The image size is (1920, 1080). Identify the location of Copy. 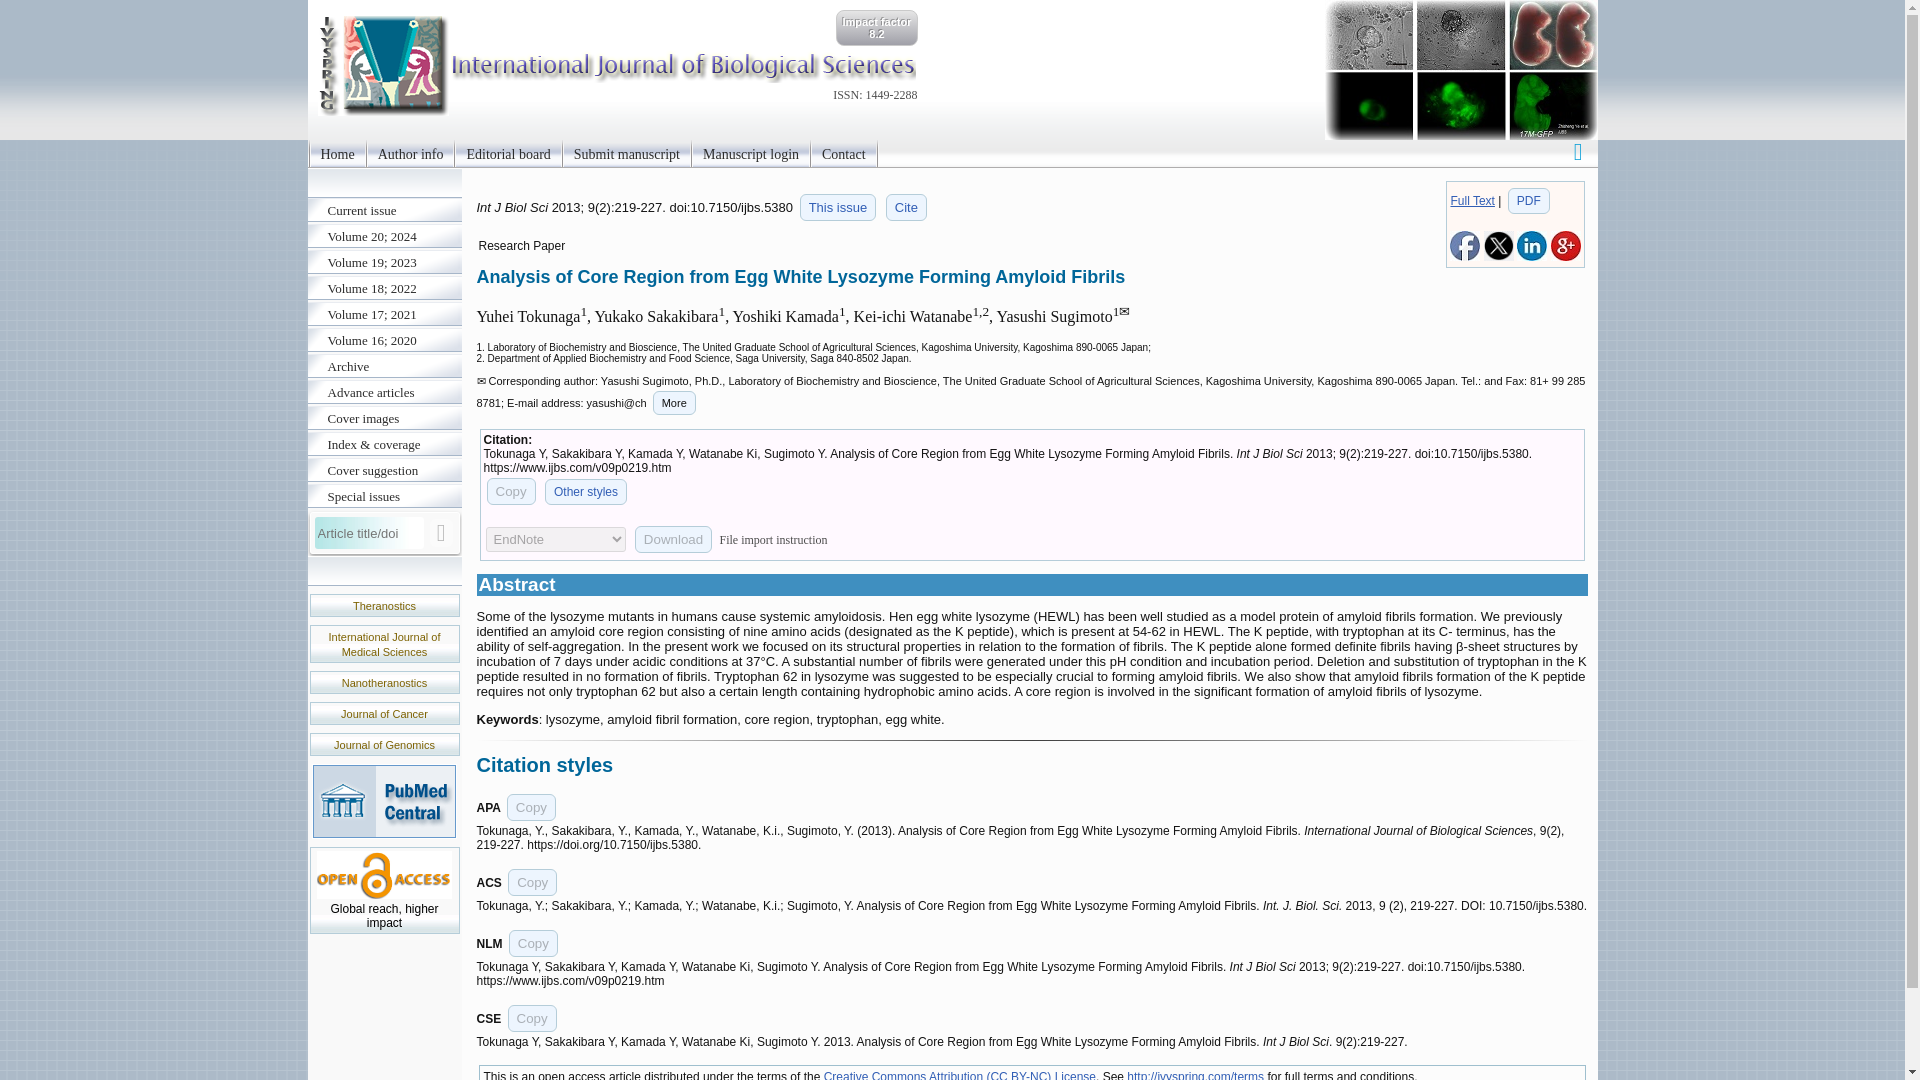
(510, 492).